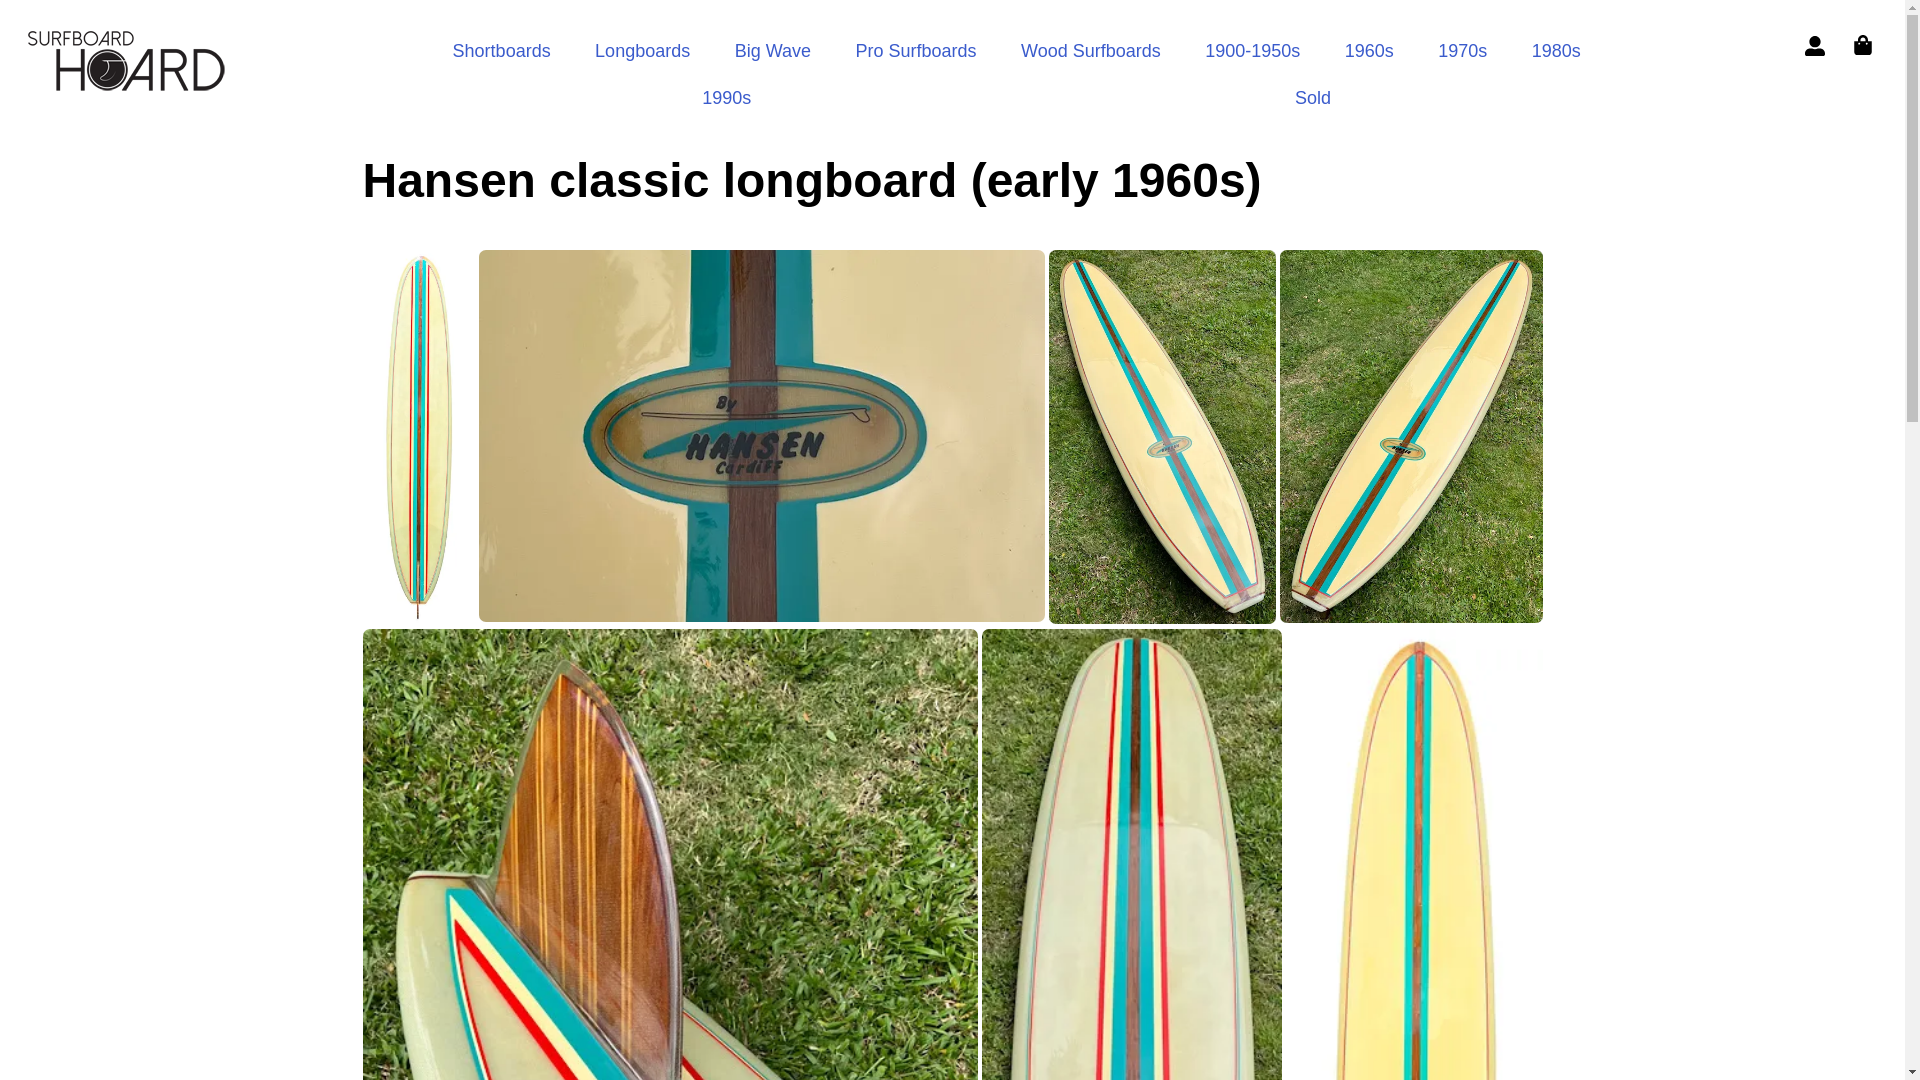 This screenshot has width=1920, height=1080. I want to click on Big Wave, so click(772, 51).